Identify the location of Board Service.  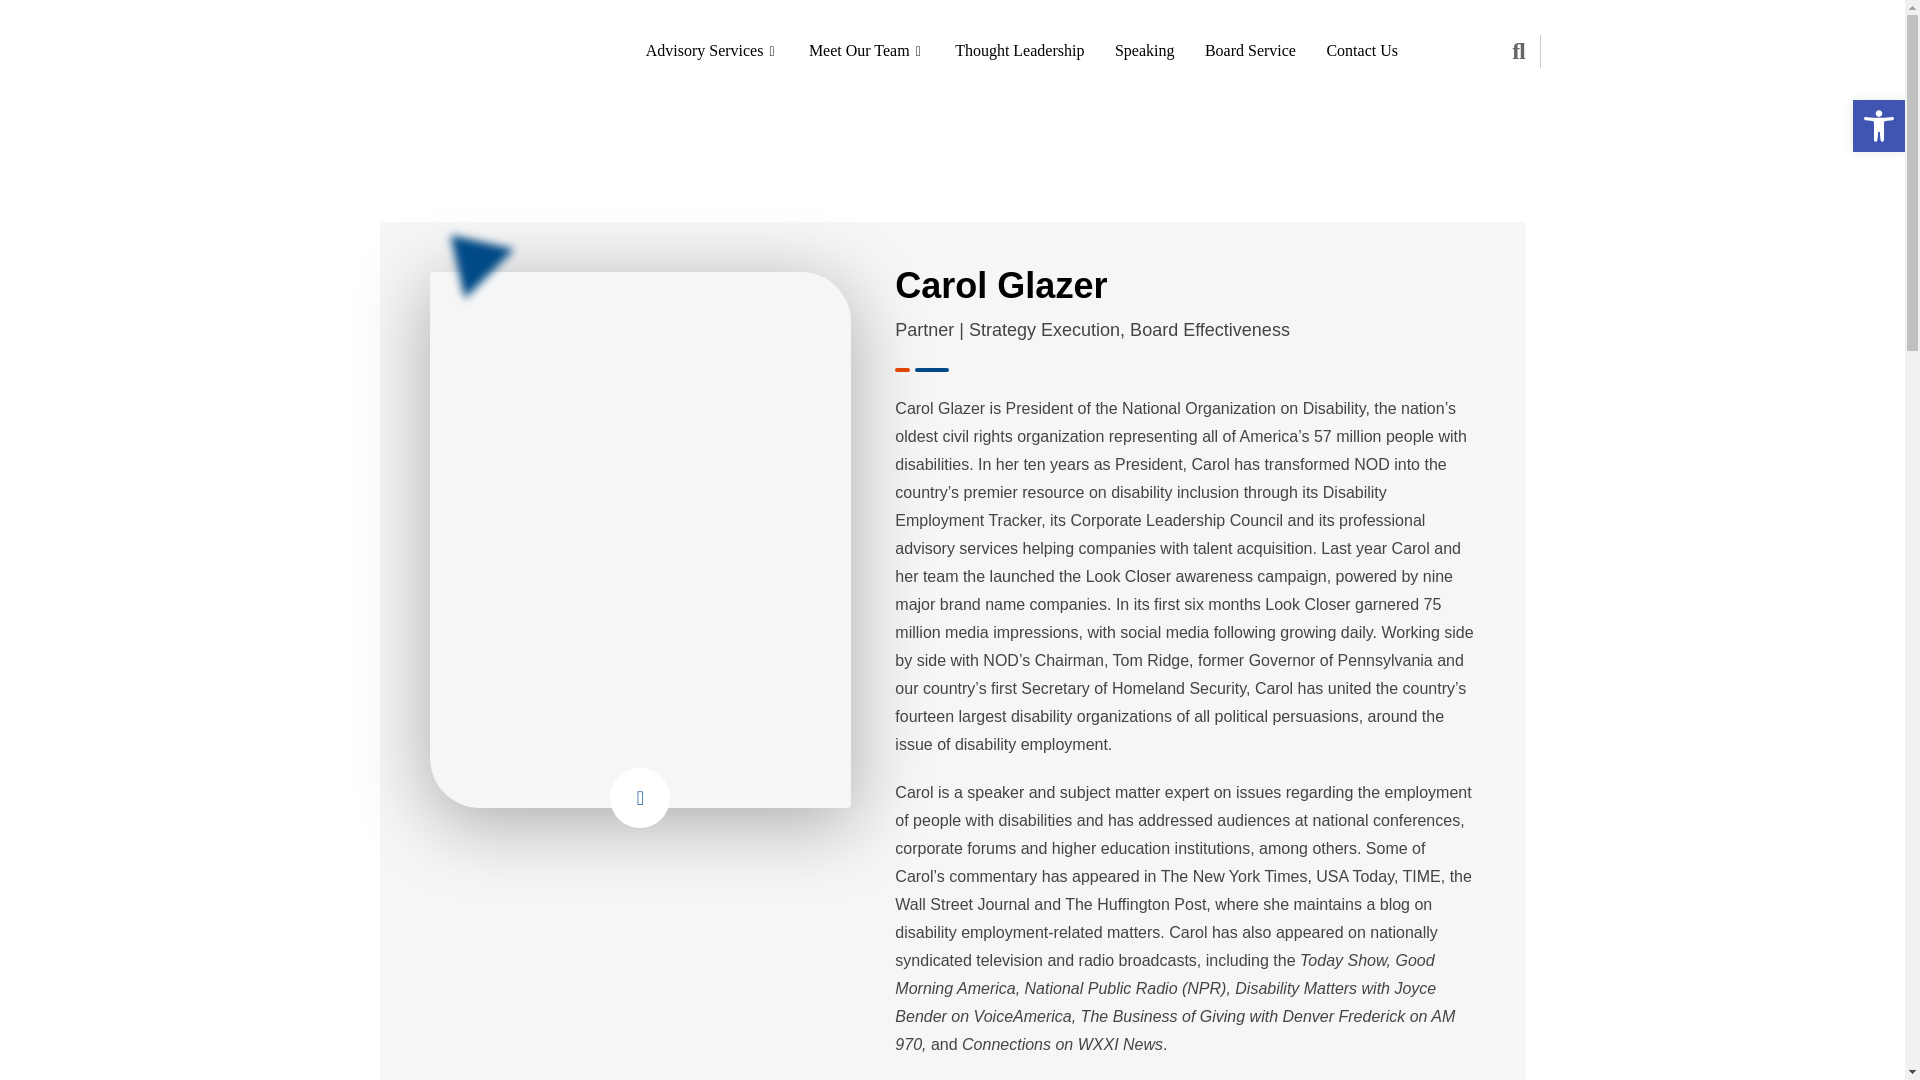
(1250, 50).